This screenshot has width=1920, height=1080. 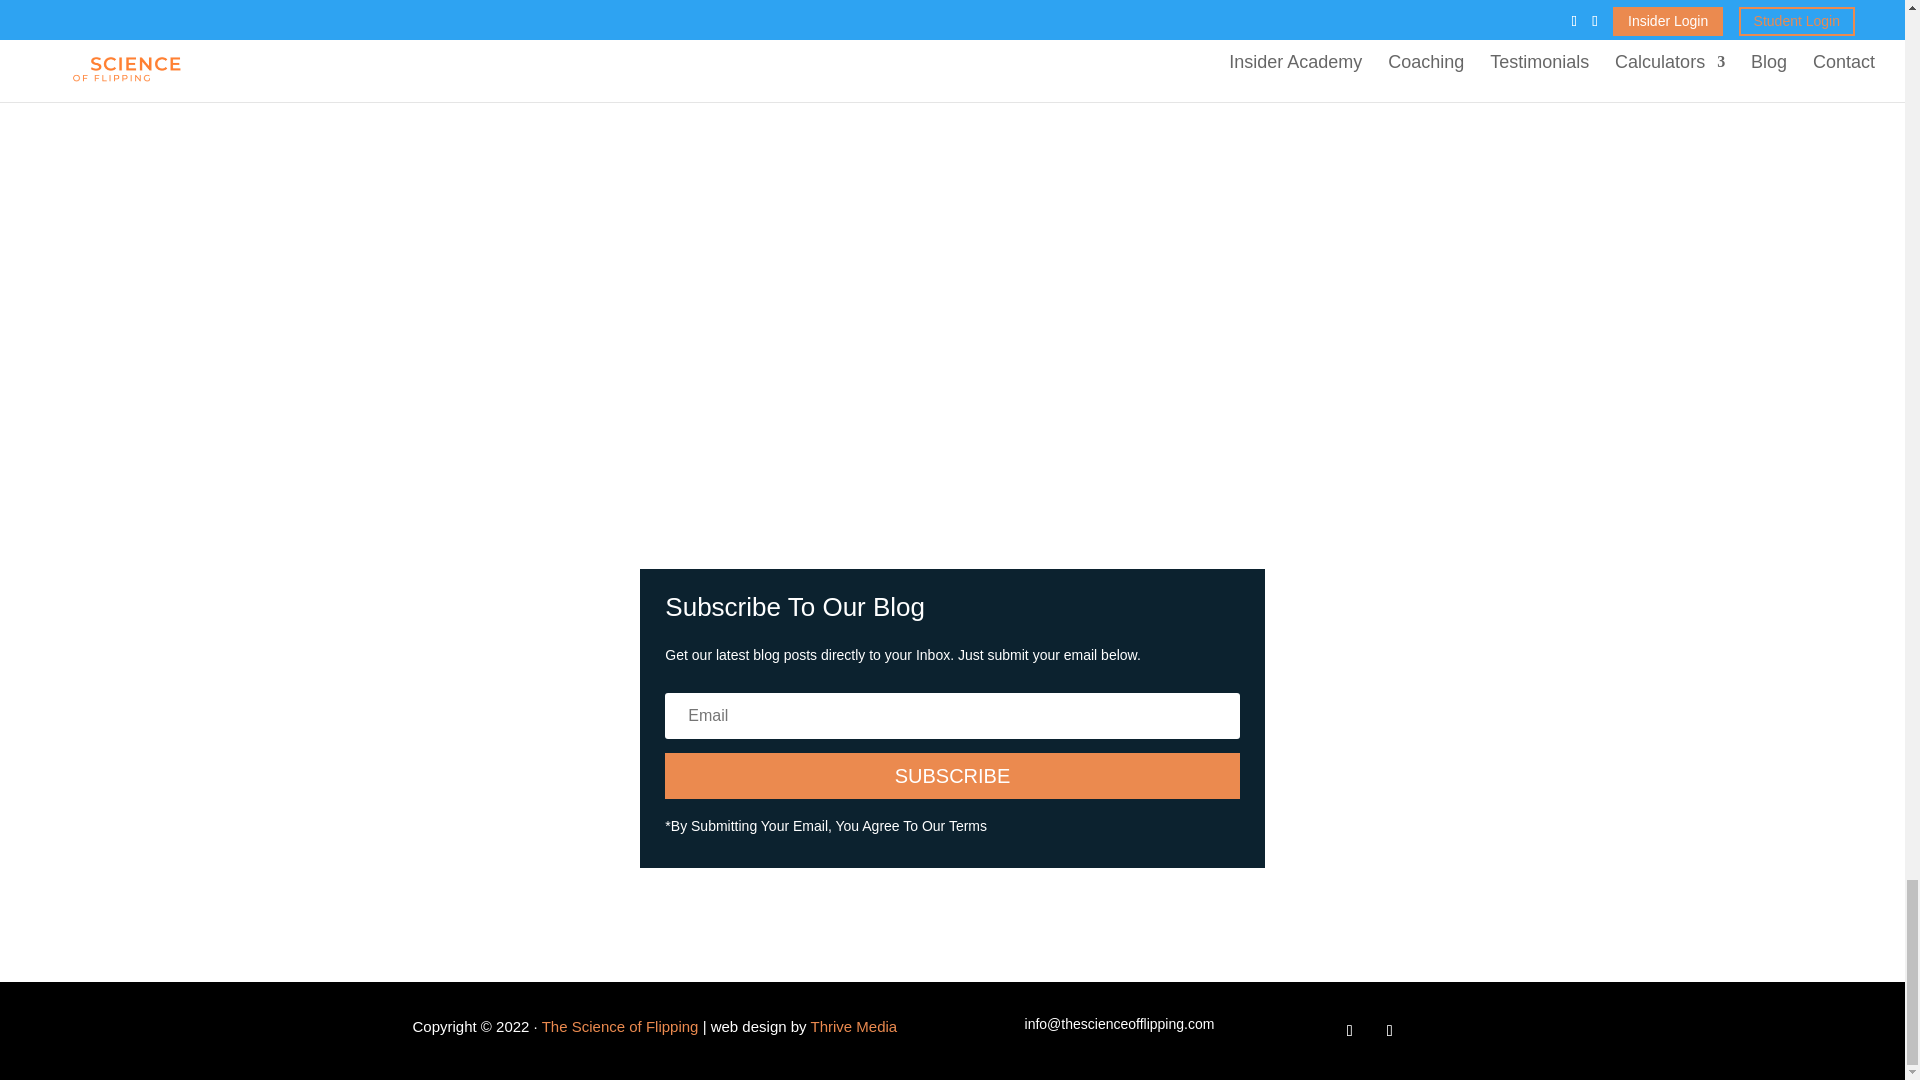 What do you see at coordinates (967, 825) in the screenshot?
I see `Terms` at bounding box center [967, 825].